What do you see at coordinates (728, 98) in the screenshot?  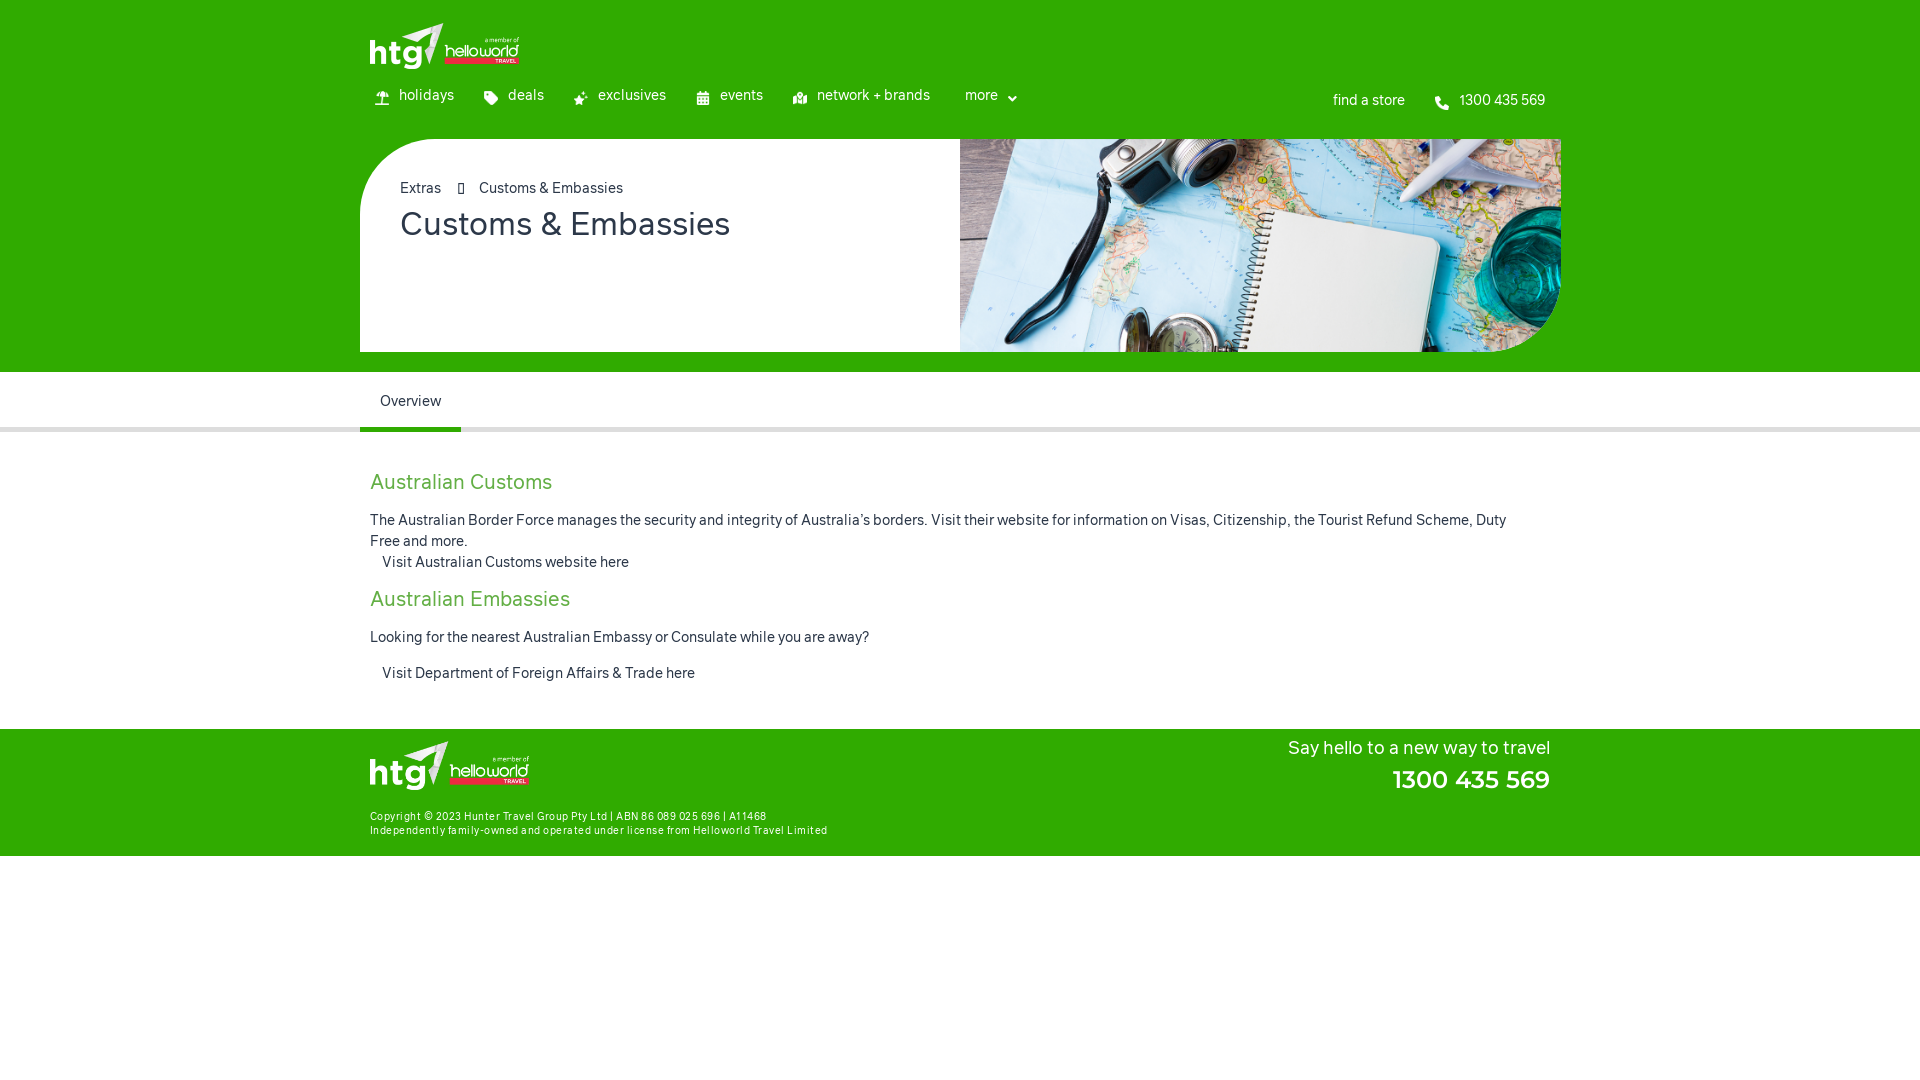 I see `events` at bounding box center [728, 98].